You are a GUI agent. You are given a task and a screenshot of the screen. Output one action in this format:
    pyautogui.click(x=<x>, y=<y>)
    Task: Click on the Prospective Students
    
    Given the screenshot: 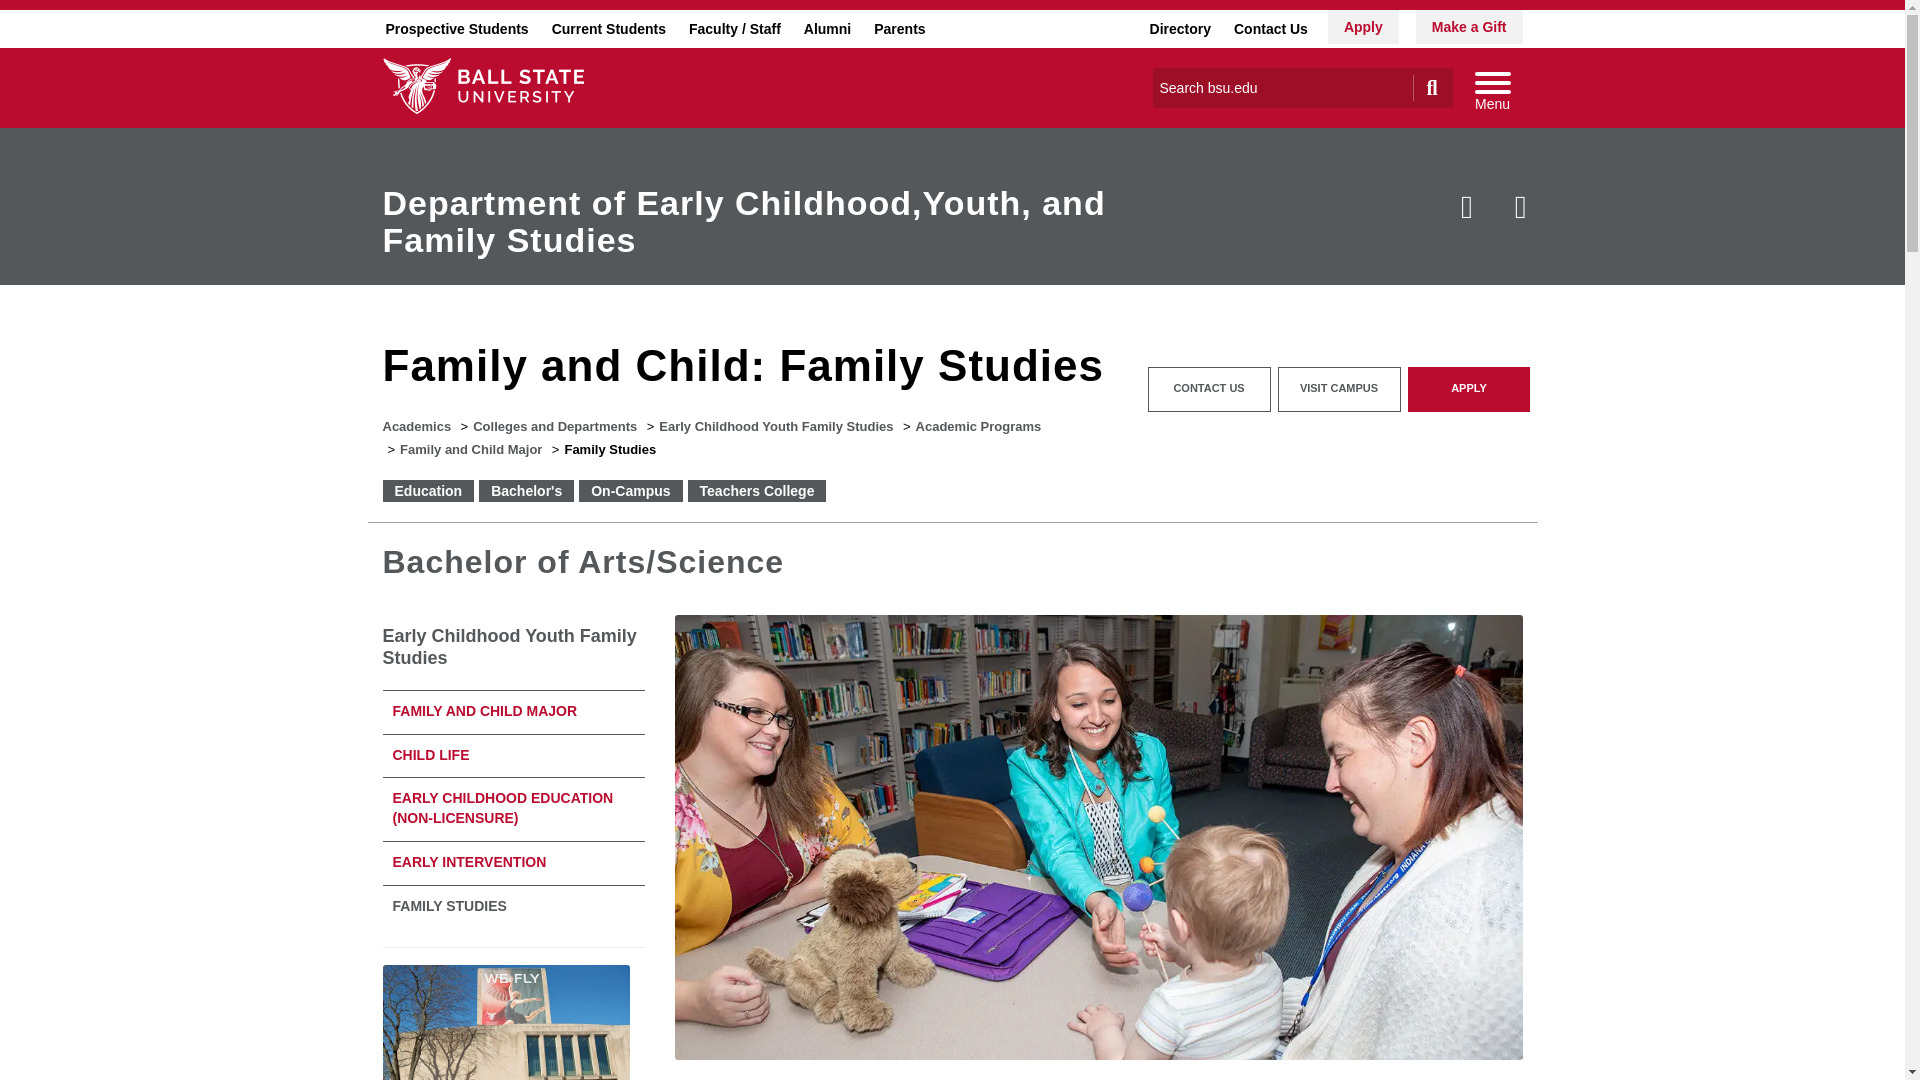 What is the action you would take?
    pyautogui.click(x=456, y=28)
    